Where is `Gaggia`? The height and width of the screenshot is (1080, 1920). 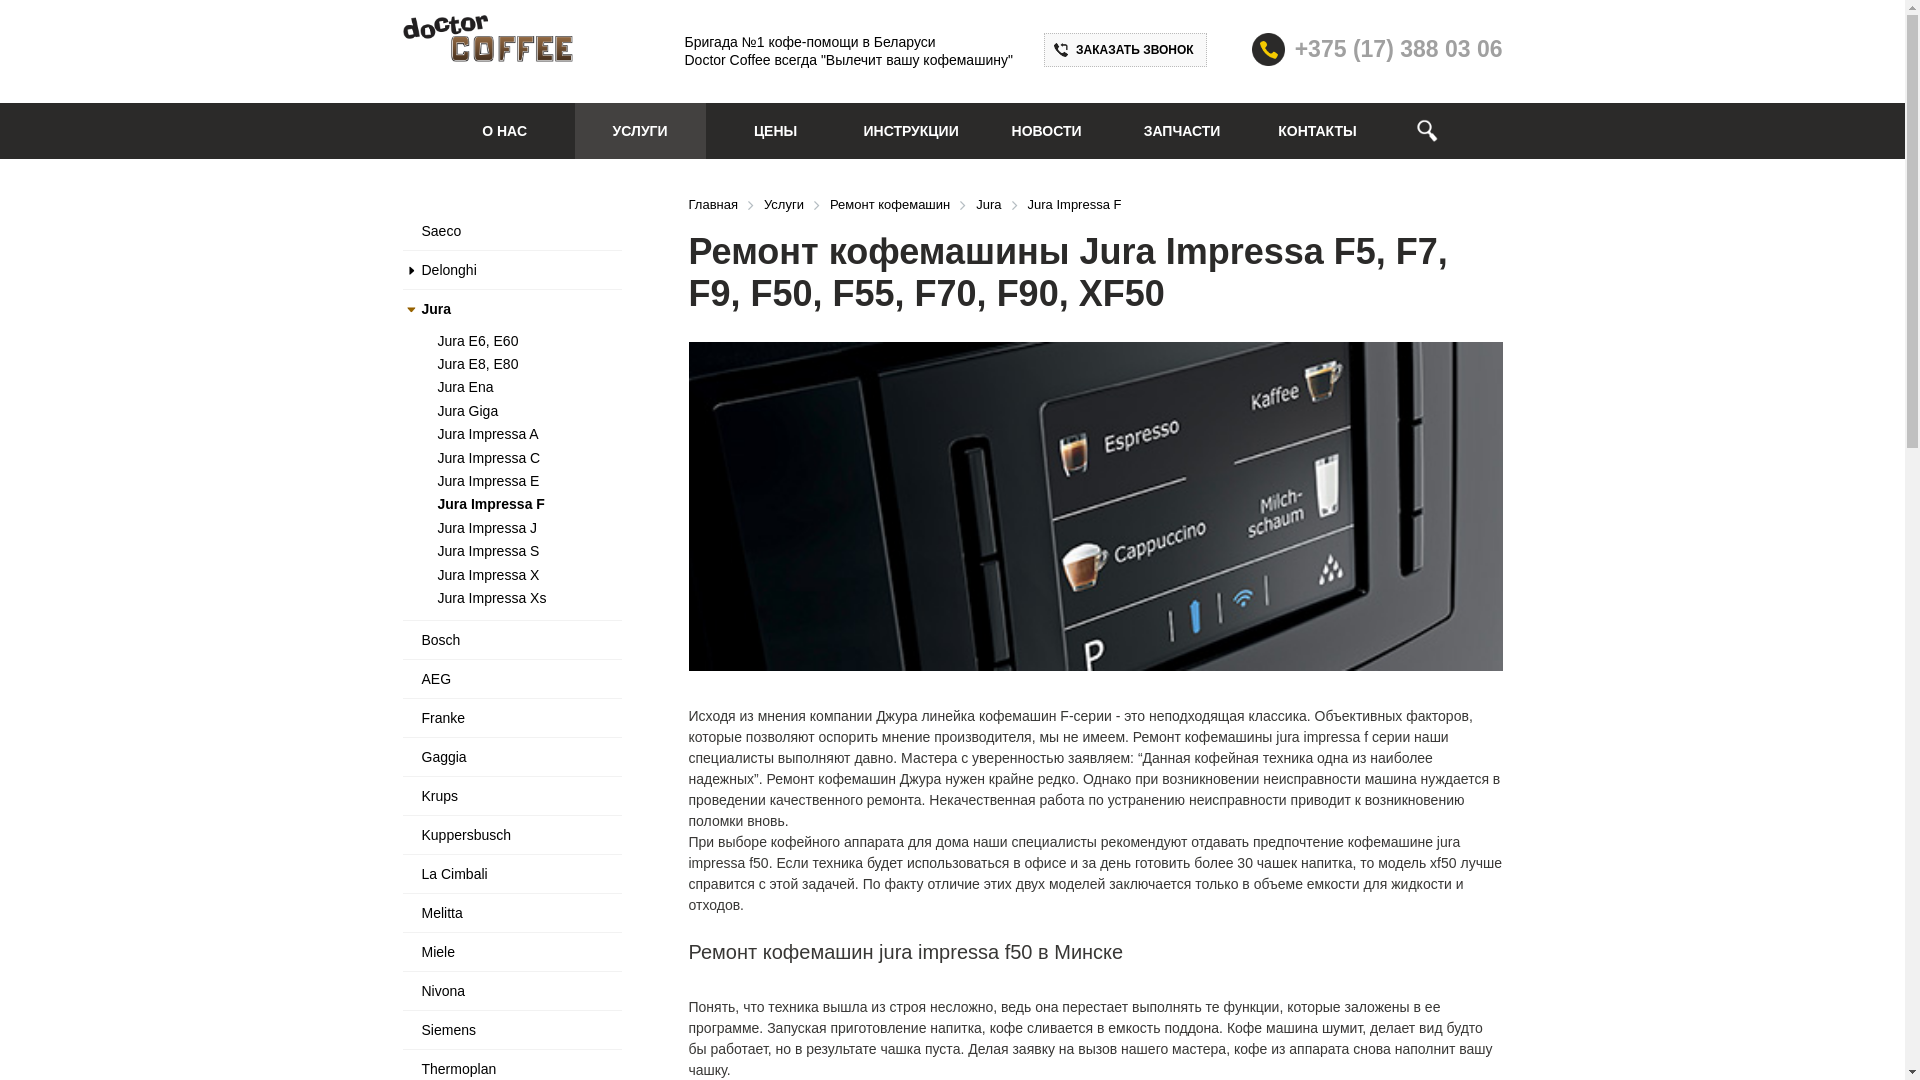 Gaggia is located at coordinates (444, 757).